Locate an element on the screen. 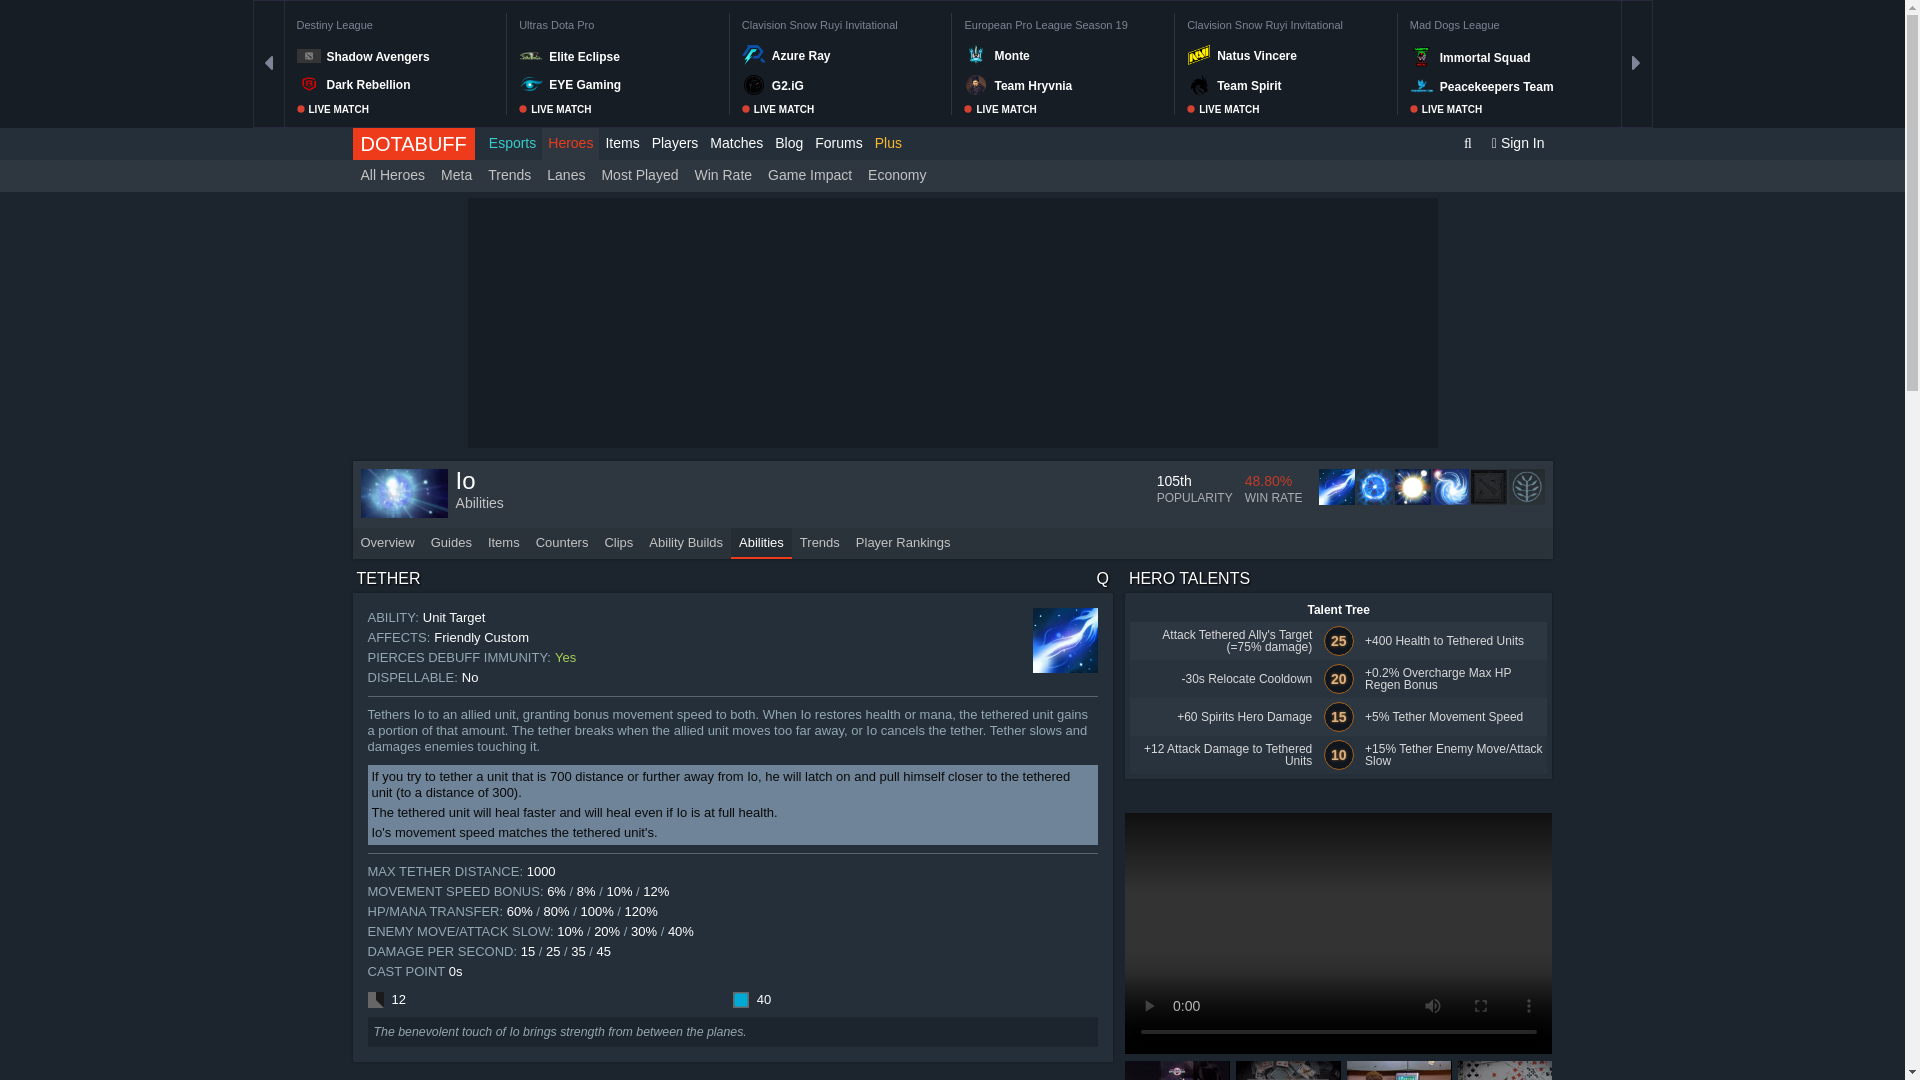 Image resolution: width=1920 pixels, height=1080 pixels. Team Spirit is located at coordinates (1300, 85).